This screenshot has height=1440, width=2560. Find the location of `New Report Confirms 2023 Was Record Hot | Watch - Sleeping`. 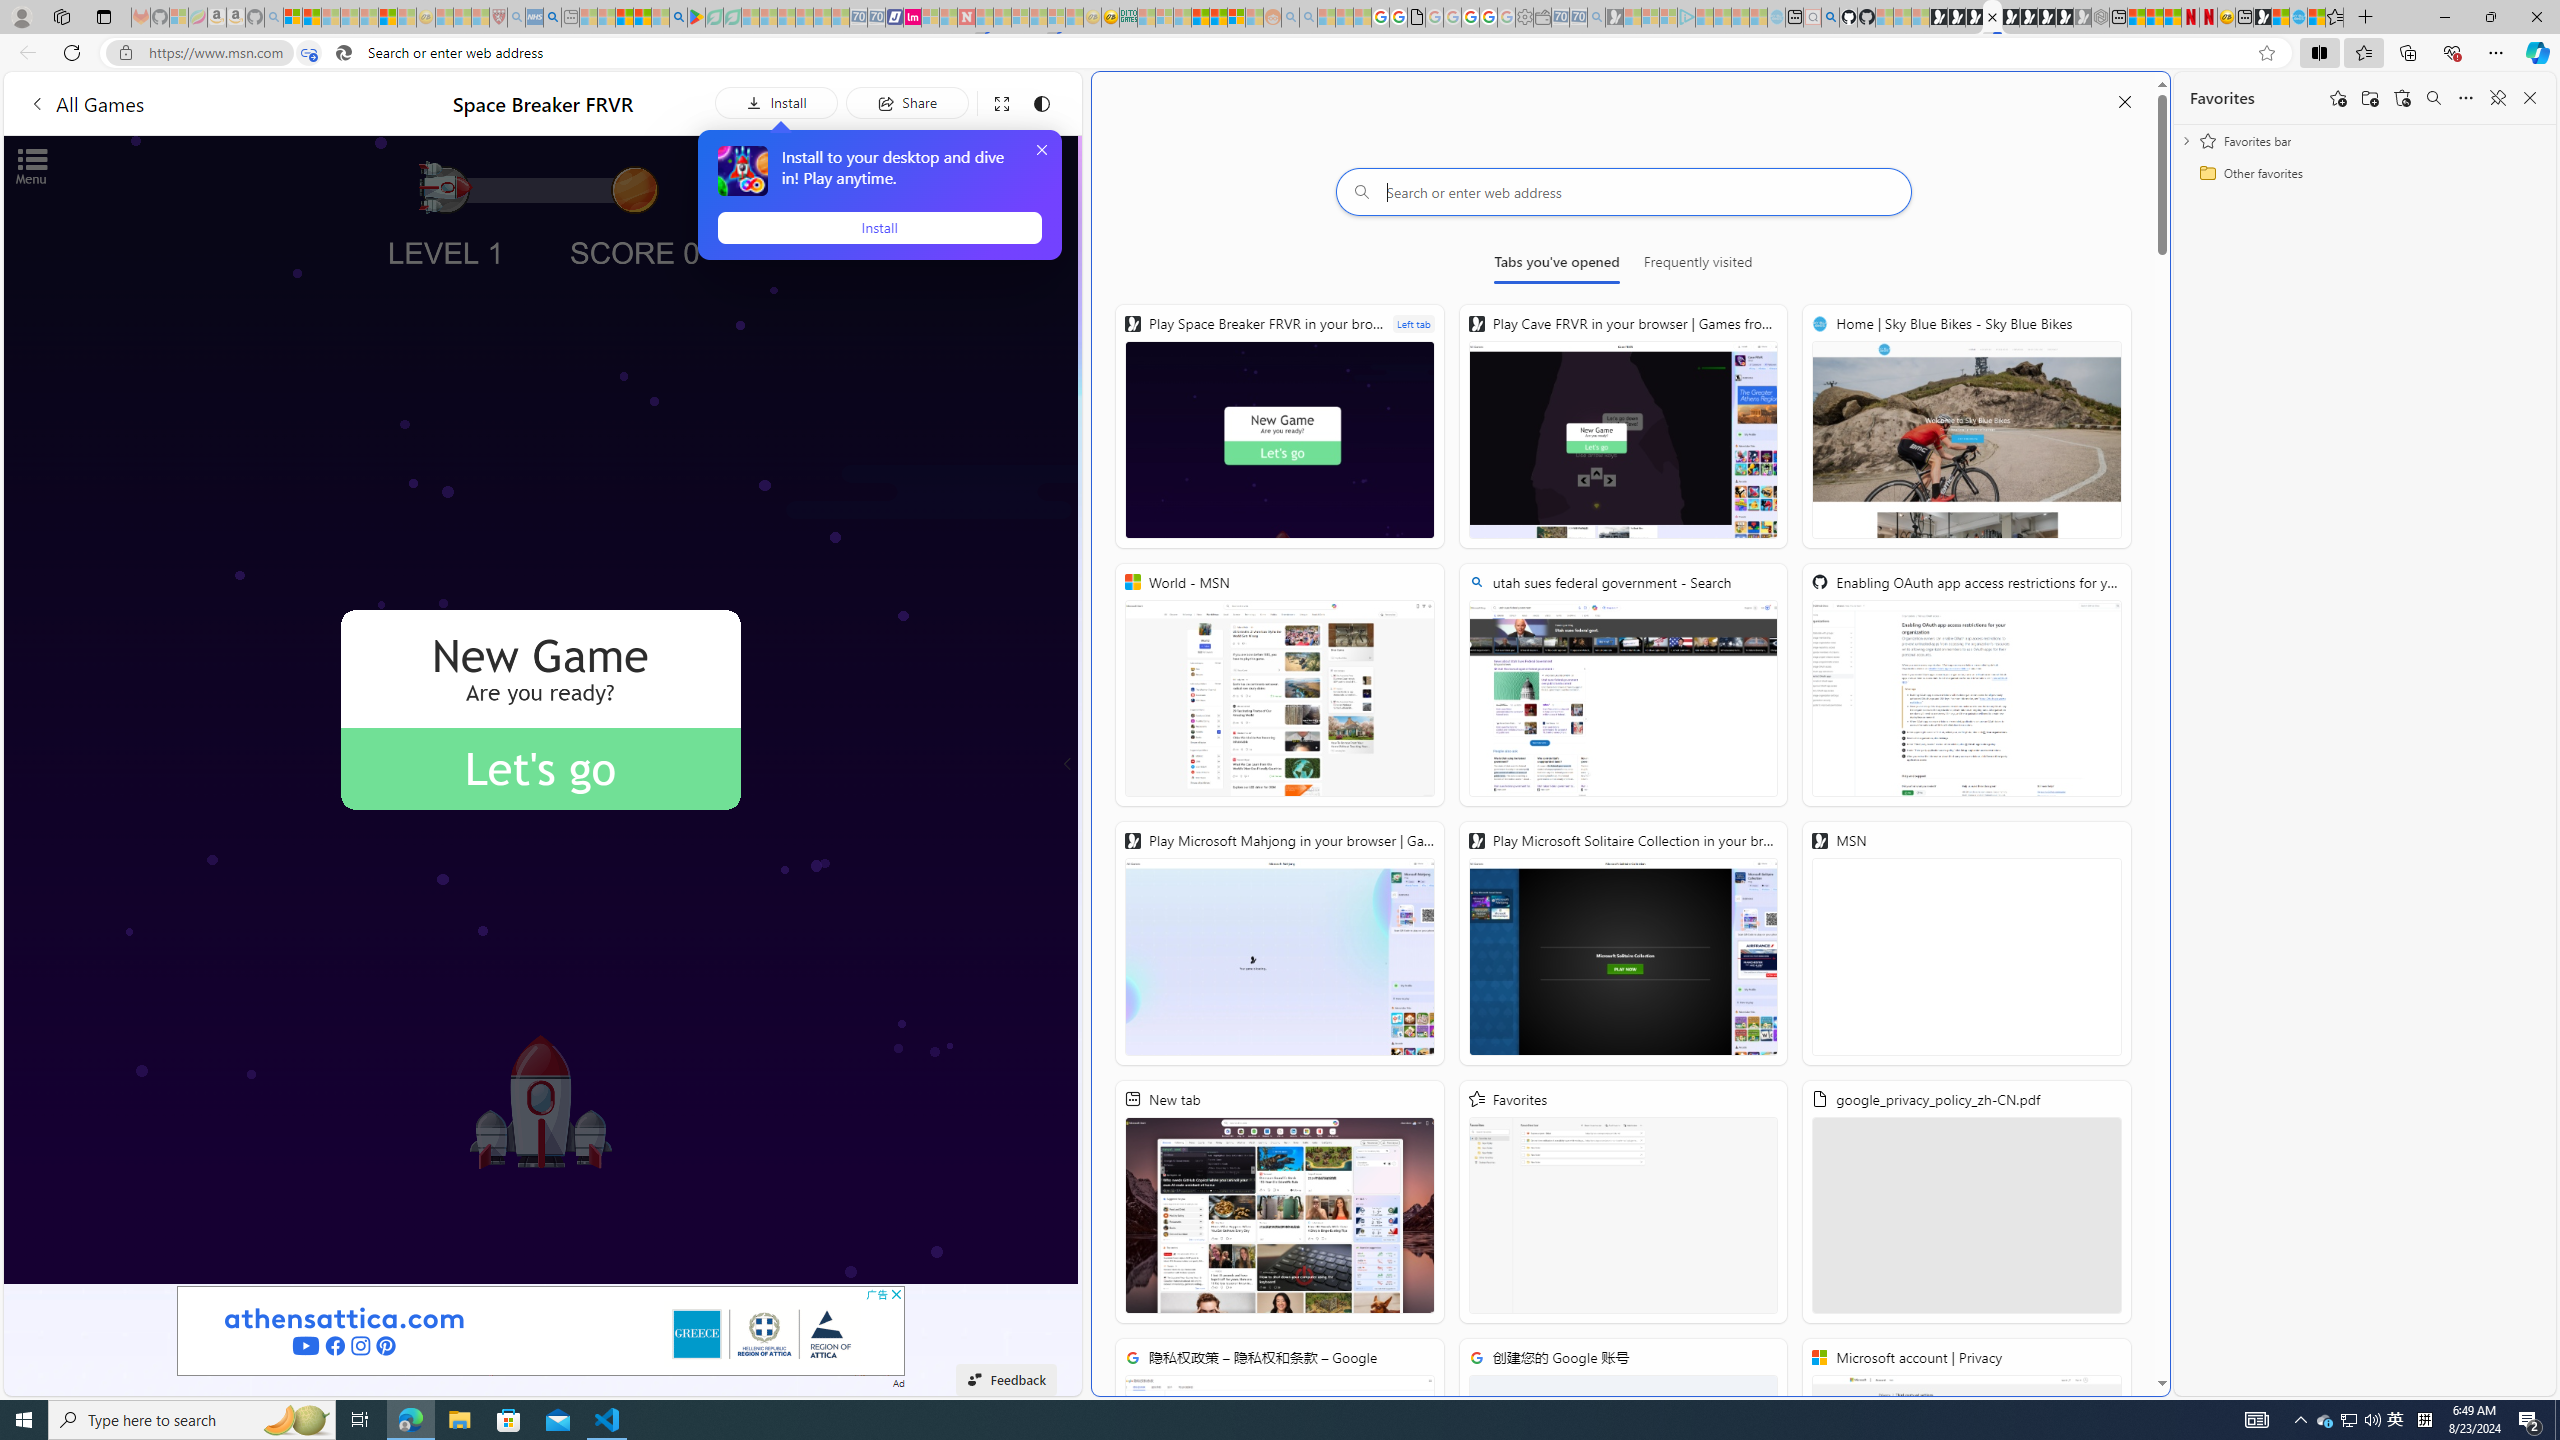

New Report Confirms 2023 Was Record Hot | Watch - Sleeping is located at coordinates (368, 17).